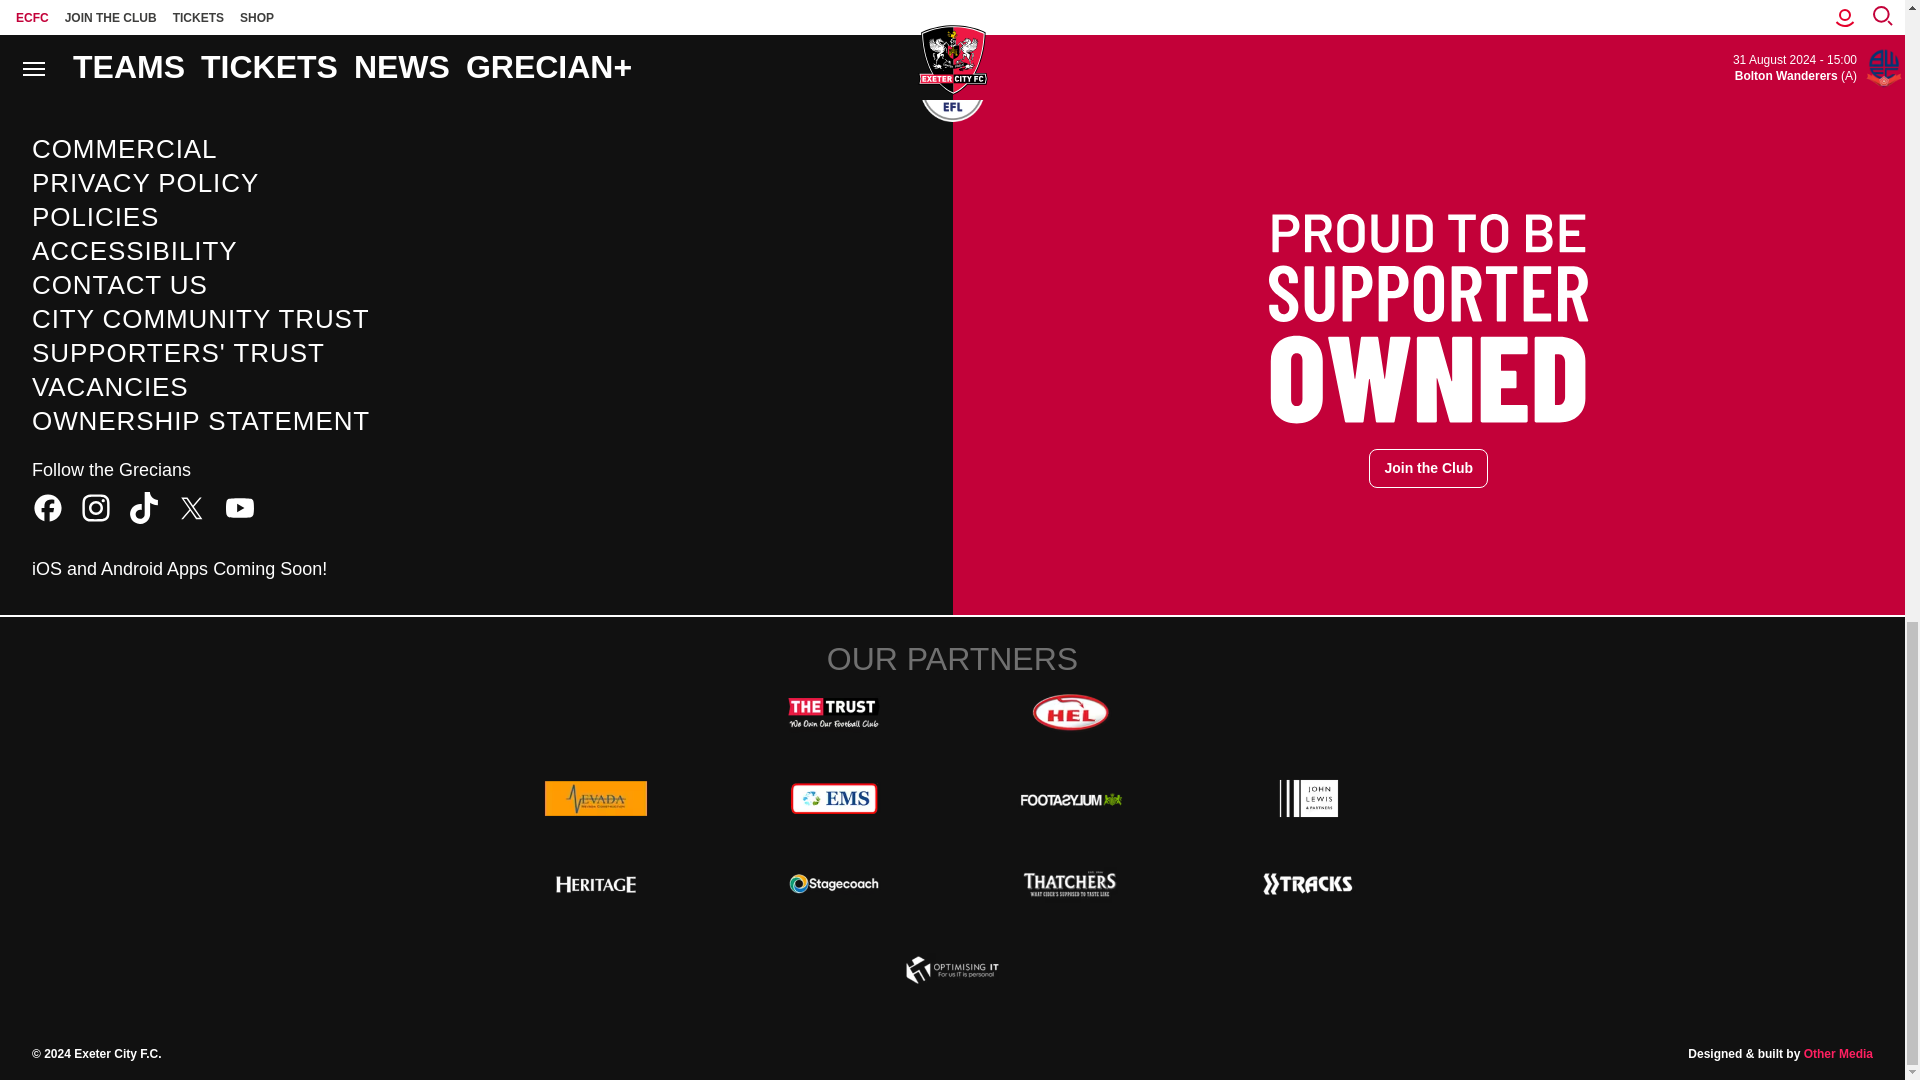 The image size is (1920, 1080). I want to click on Tracks Suzuki, so click(1308, 884).